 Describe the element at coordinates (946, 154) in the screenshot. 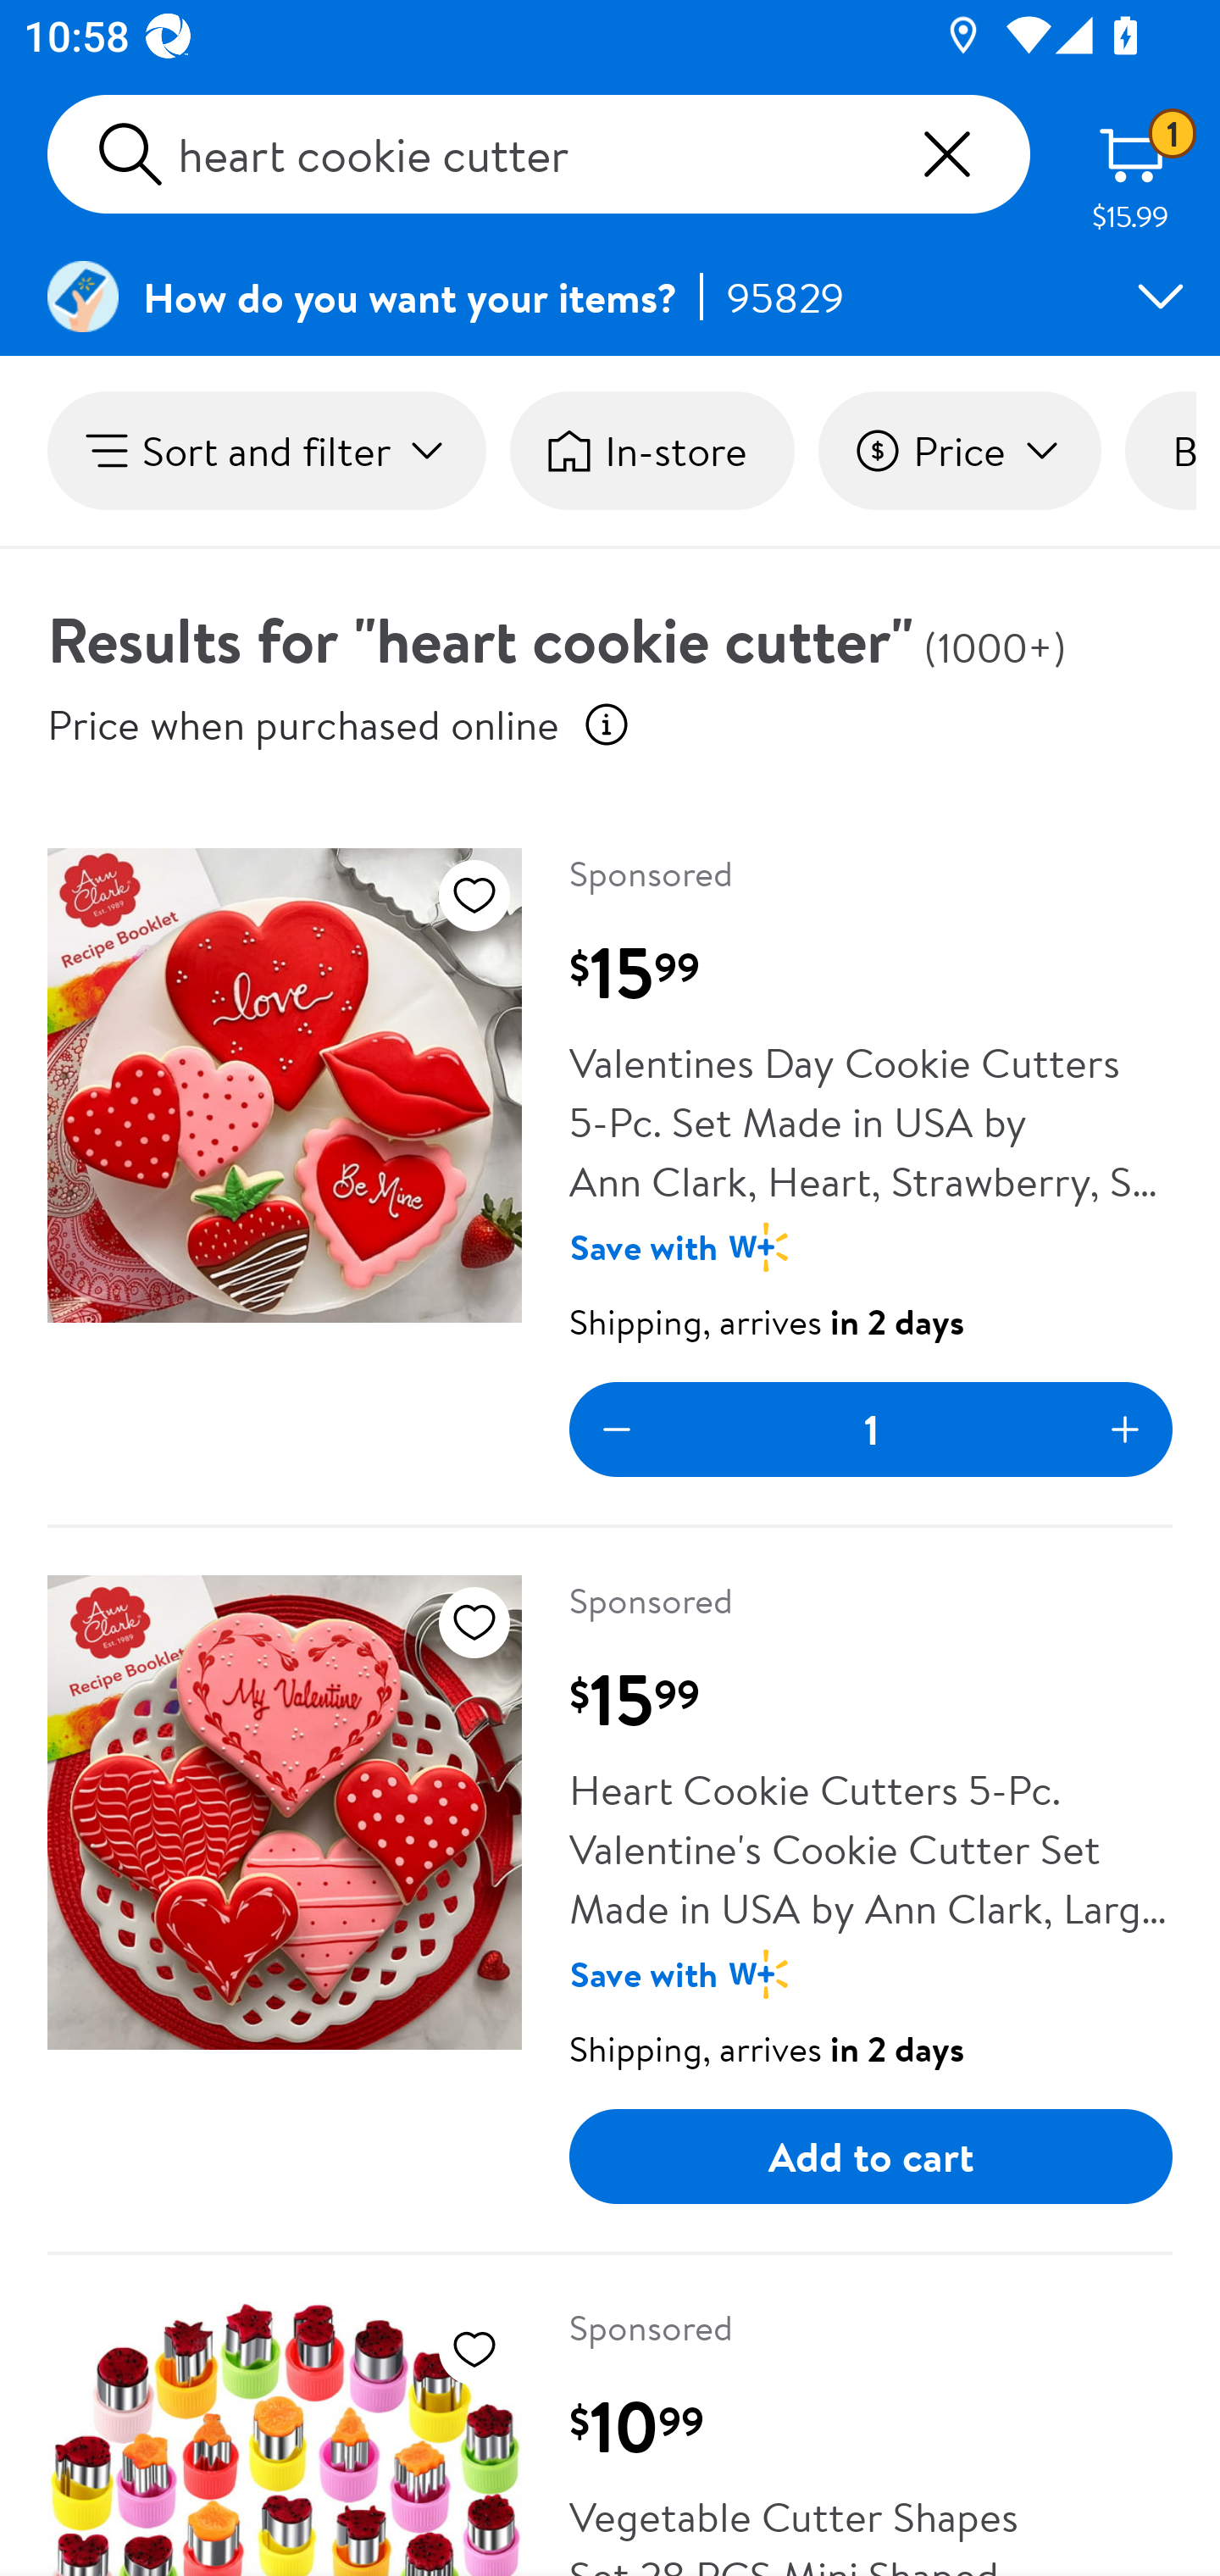

I see `Clear Text` at that location.